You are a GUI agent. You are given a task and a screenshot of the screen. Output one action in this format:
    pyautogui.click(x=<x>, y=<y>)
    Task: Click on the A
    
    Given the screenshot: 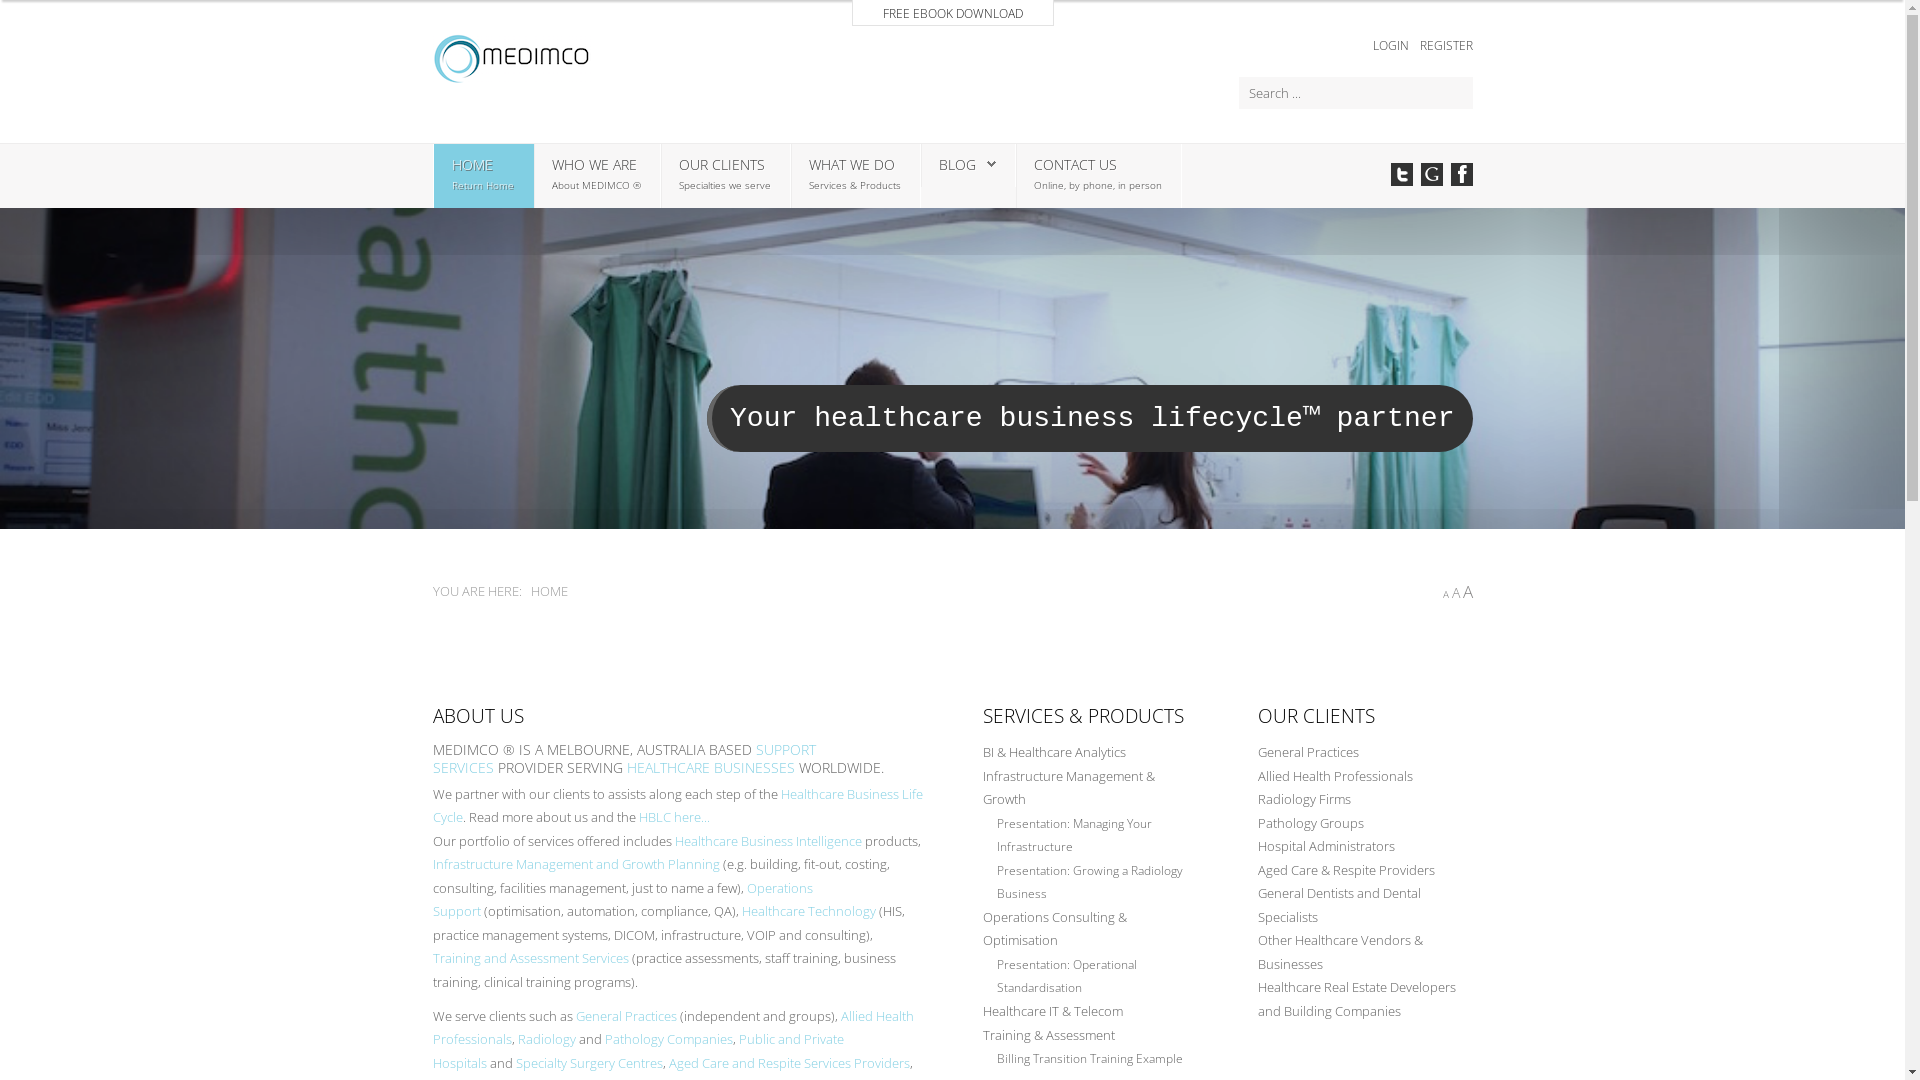 What is the action you would take?
    pyautogui.click(x=1467, y=592)
    